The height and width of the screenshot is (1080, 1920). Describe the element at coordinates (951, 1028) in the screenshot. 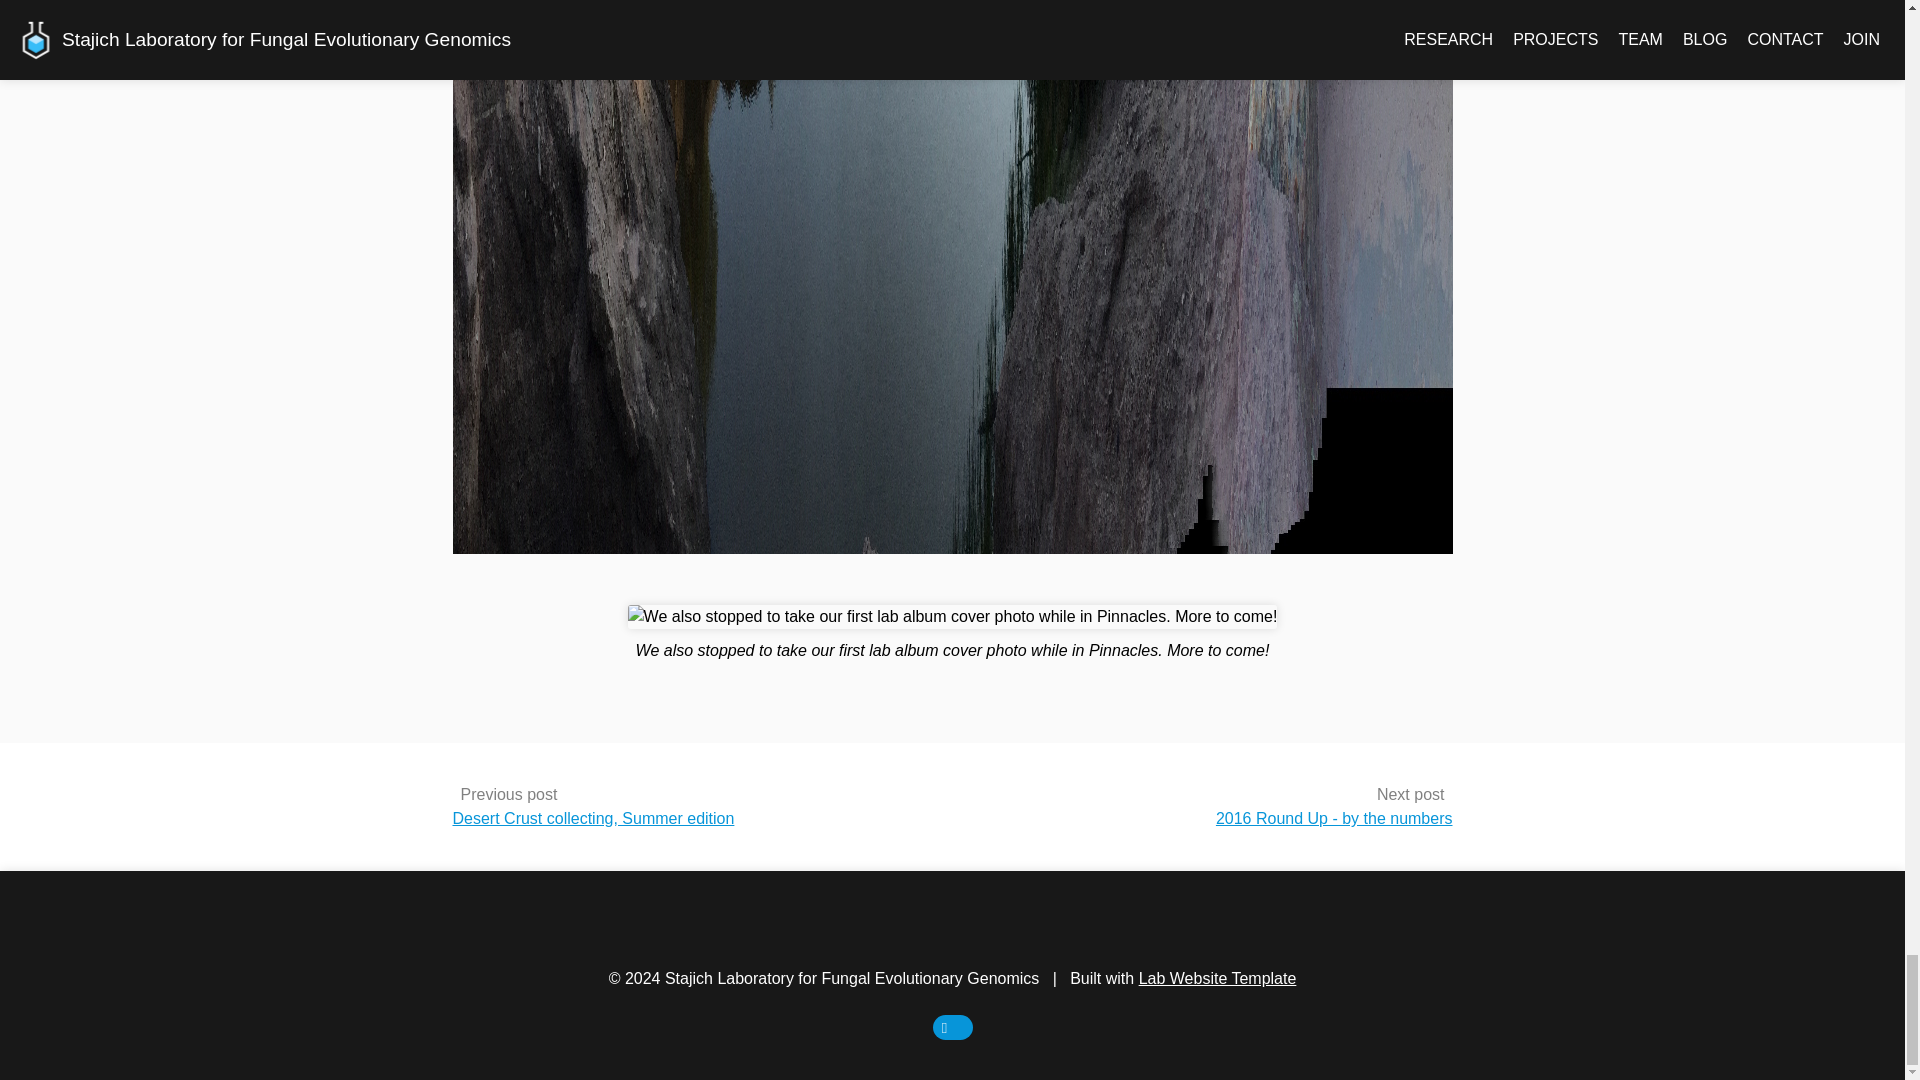

I see `on` at that location.